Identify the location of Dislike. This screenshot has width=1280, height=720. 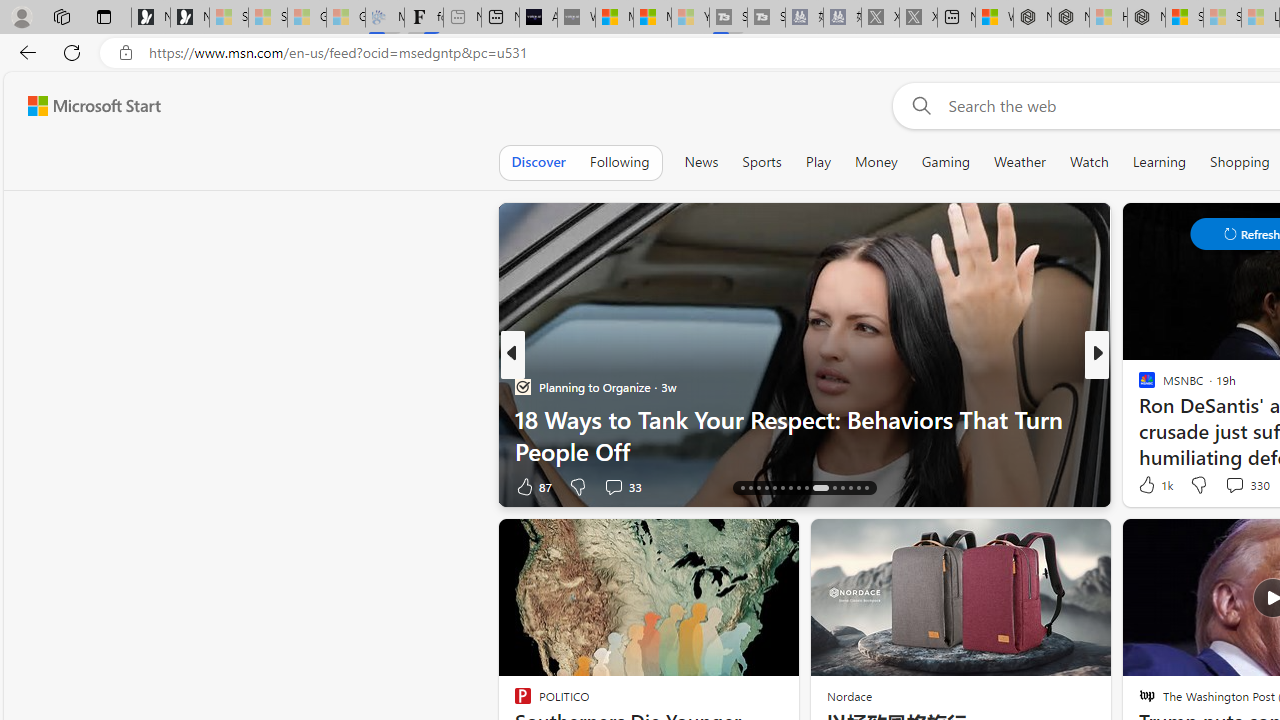
(1198, 484).